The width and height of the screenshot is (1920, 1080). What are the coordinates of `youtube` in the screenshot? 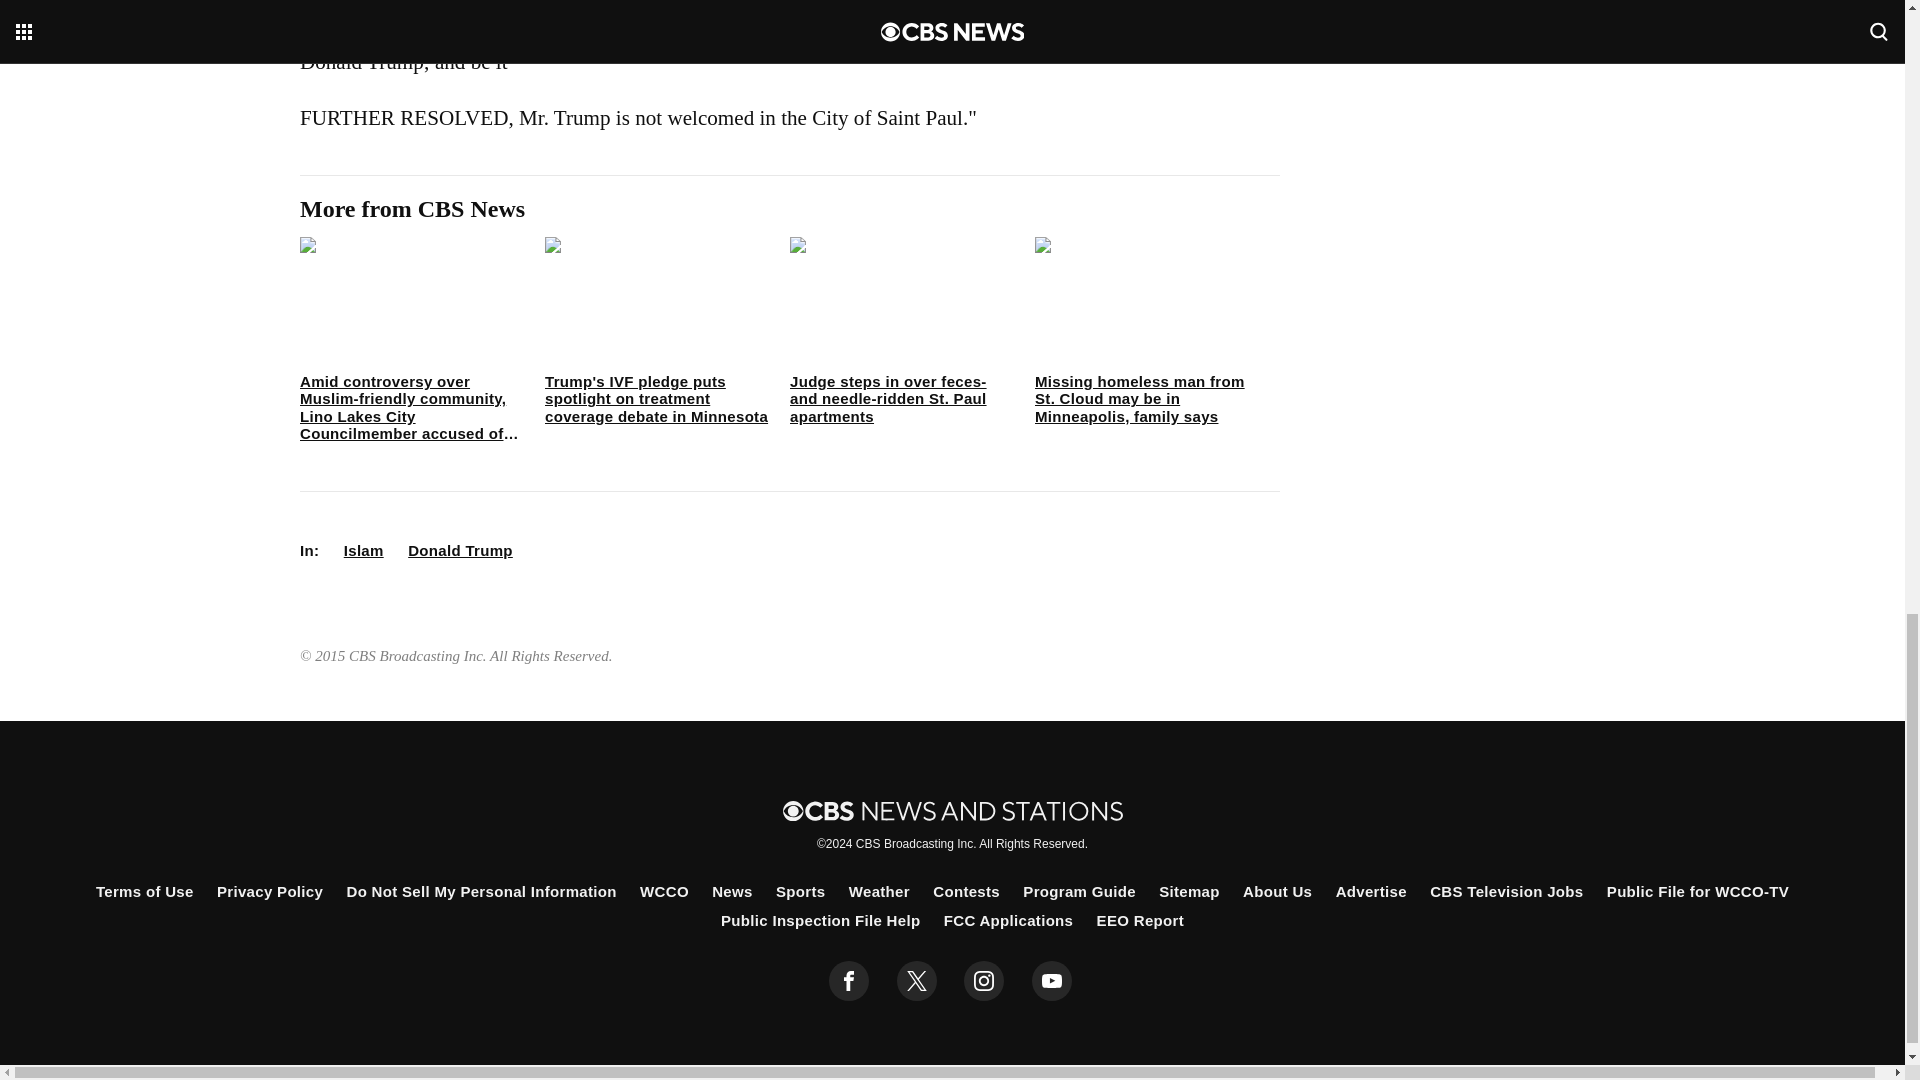 It's located at (1052, 981).